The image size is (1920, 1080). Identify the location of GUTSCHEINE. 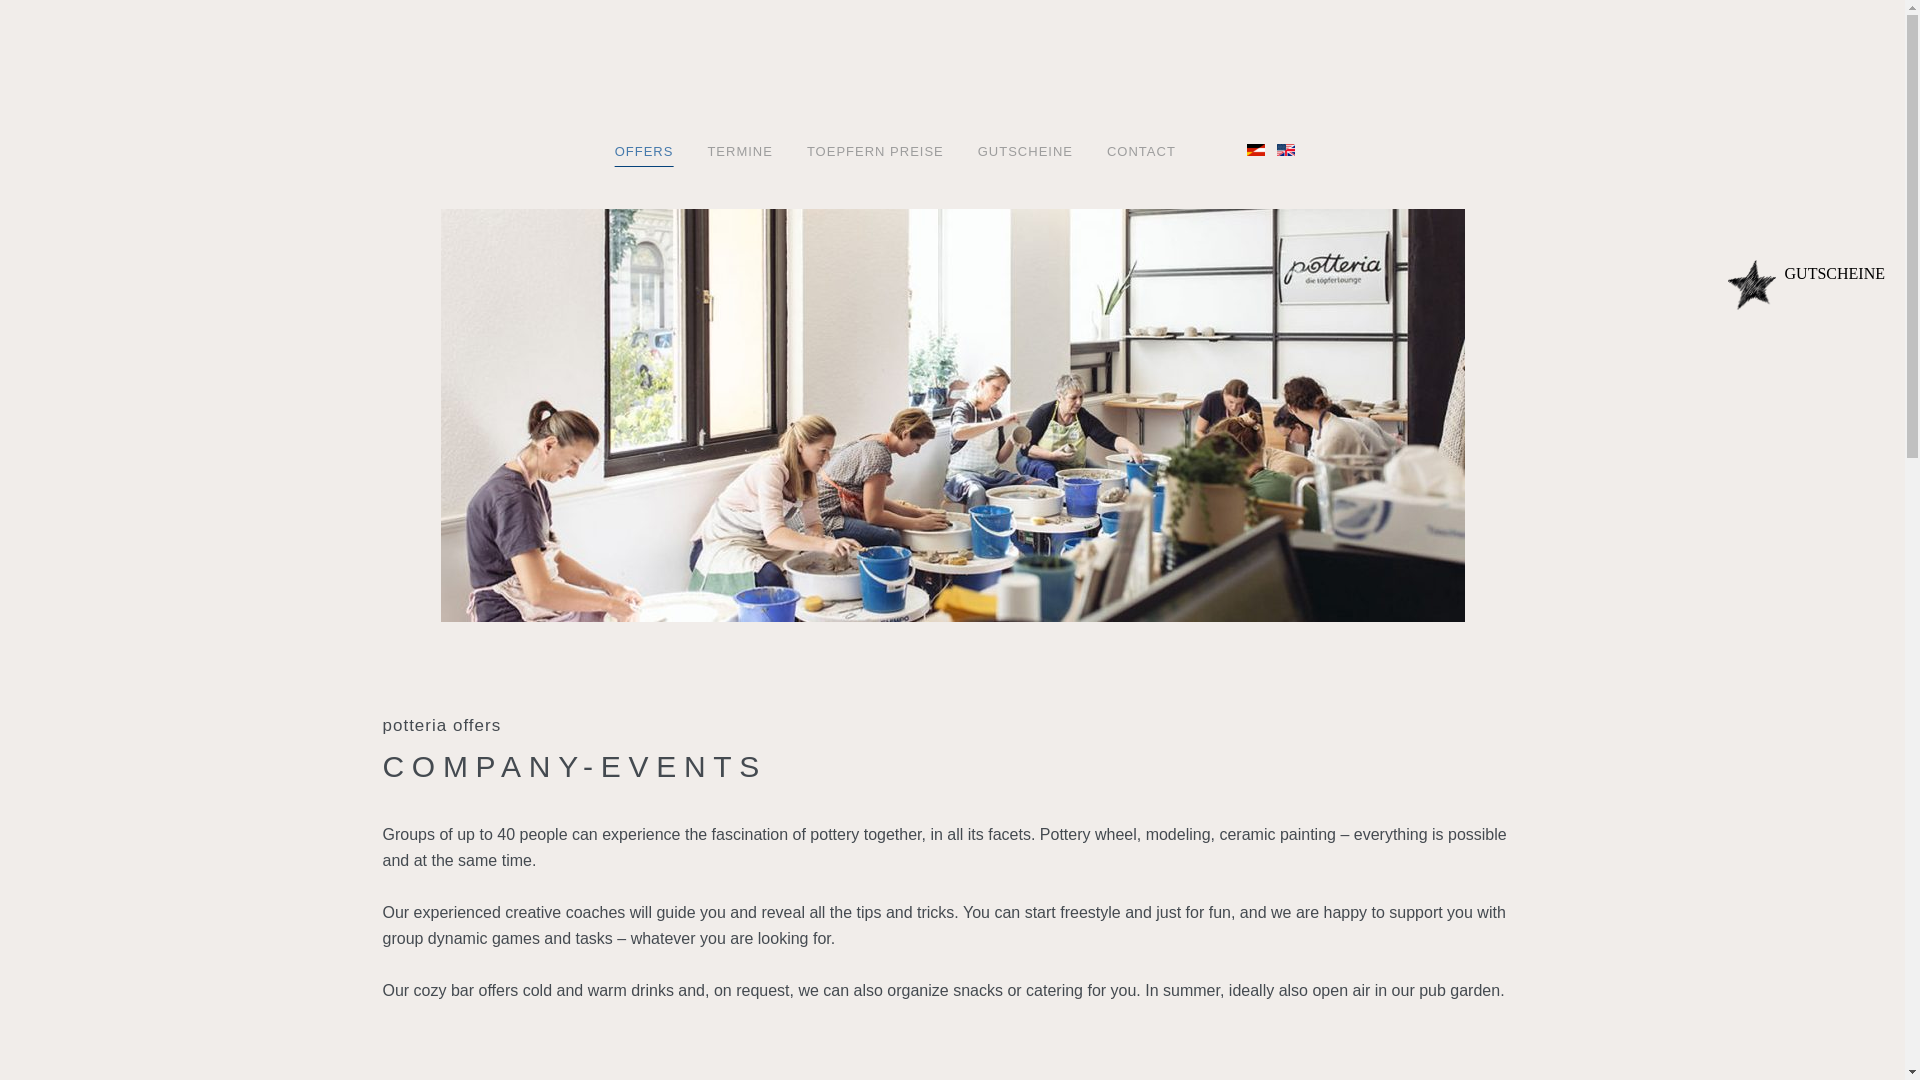
(1806, 275).